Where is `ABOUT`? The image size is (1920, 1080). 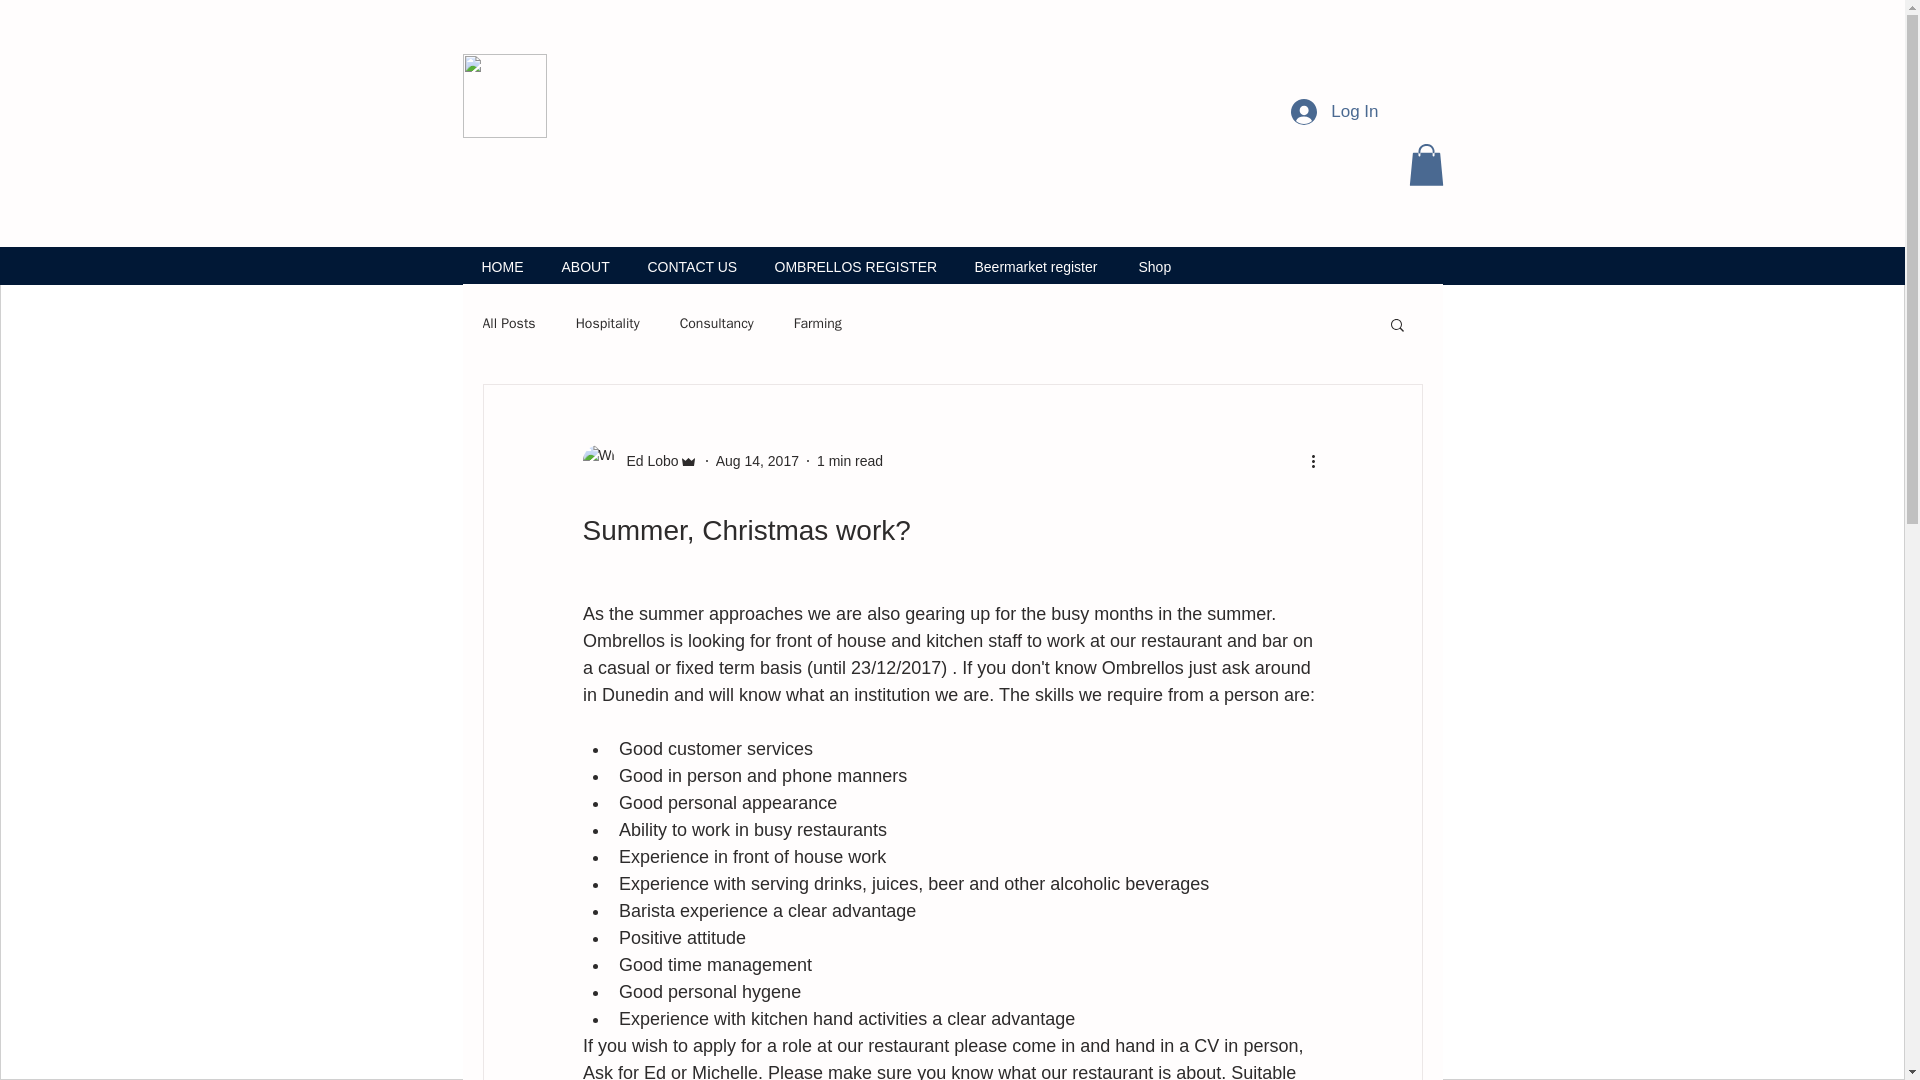 ABOUT is located at coordinates (584, 265).